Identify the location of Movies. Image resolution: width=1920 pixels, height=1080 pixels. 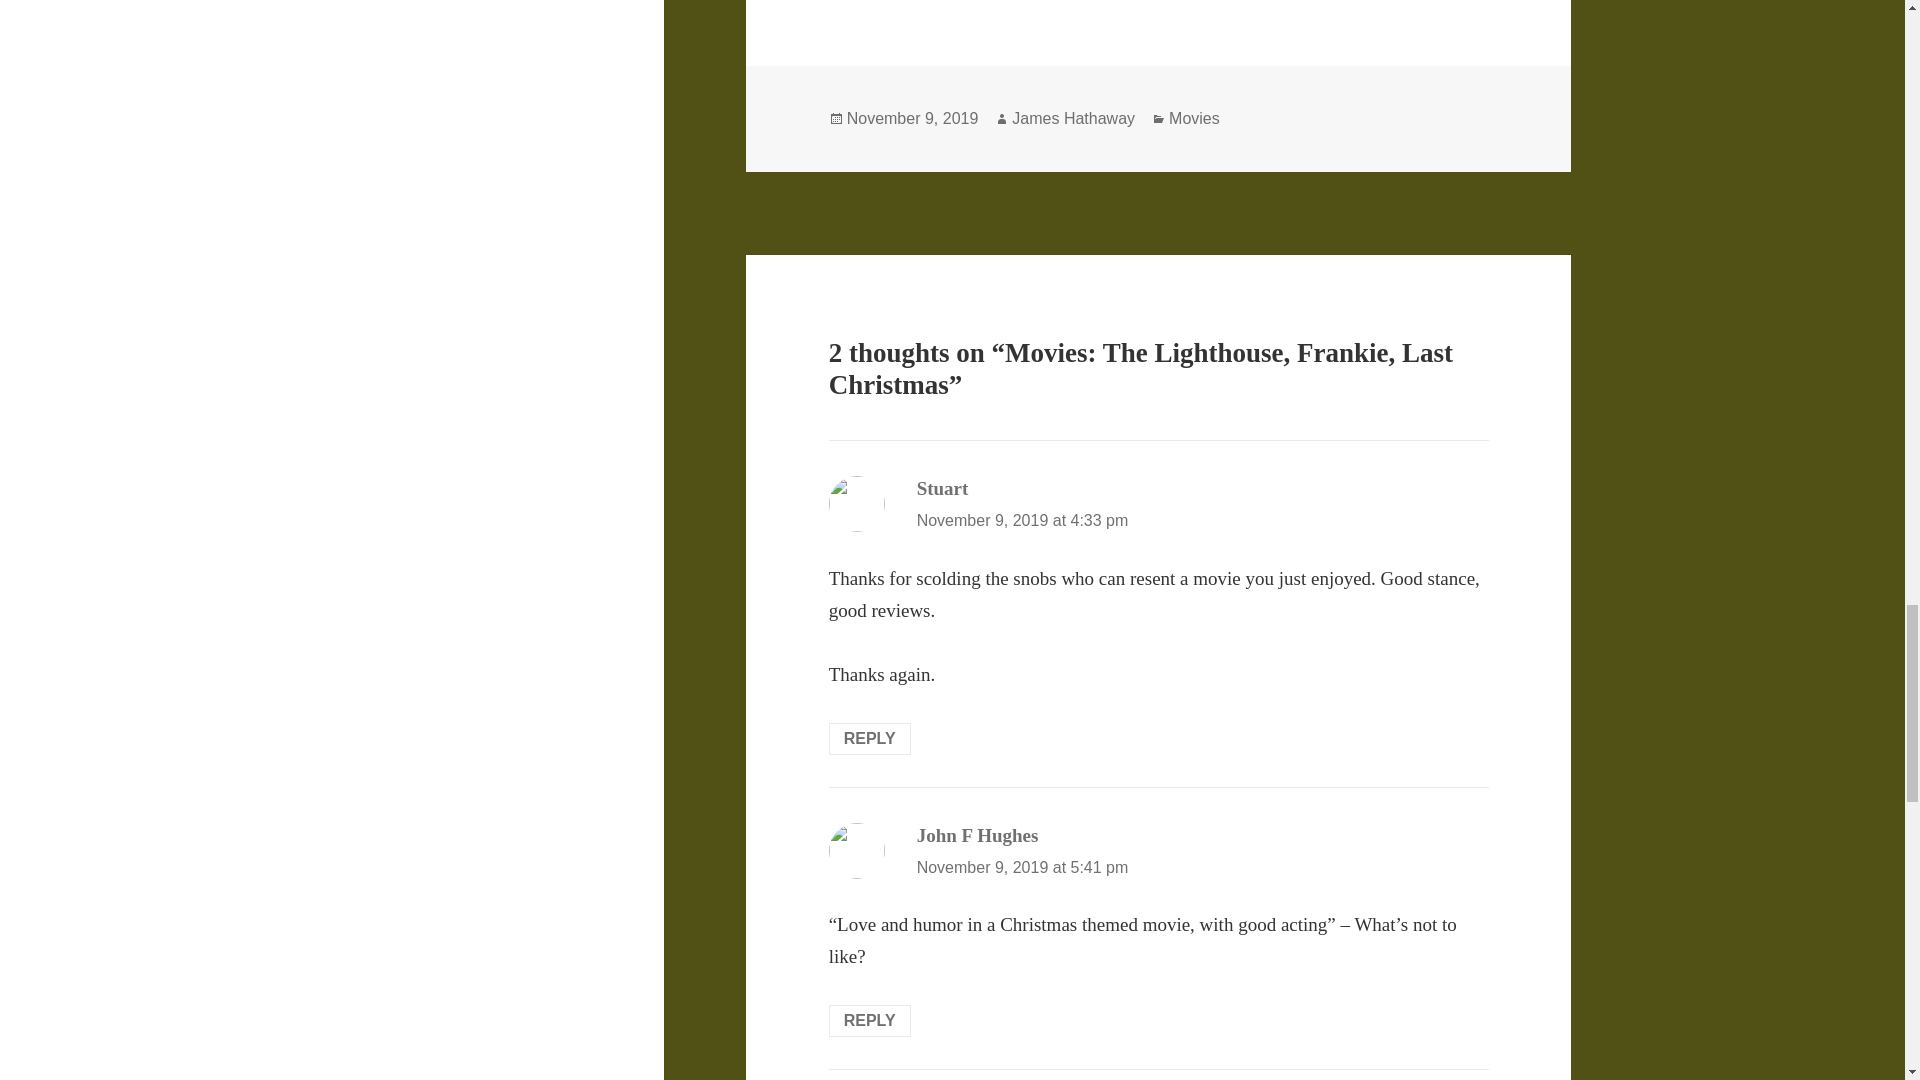
(1194, 119).